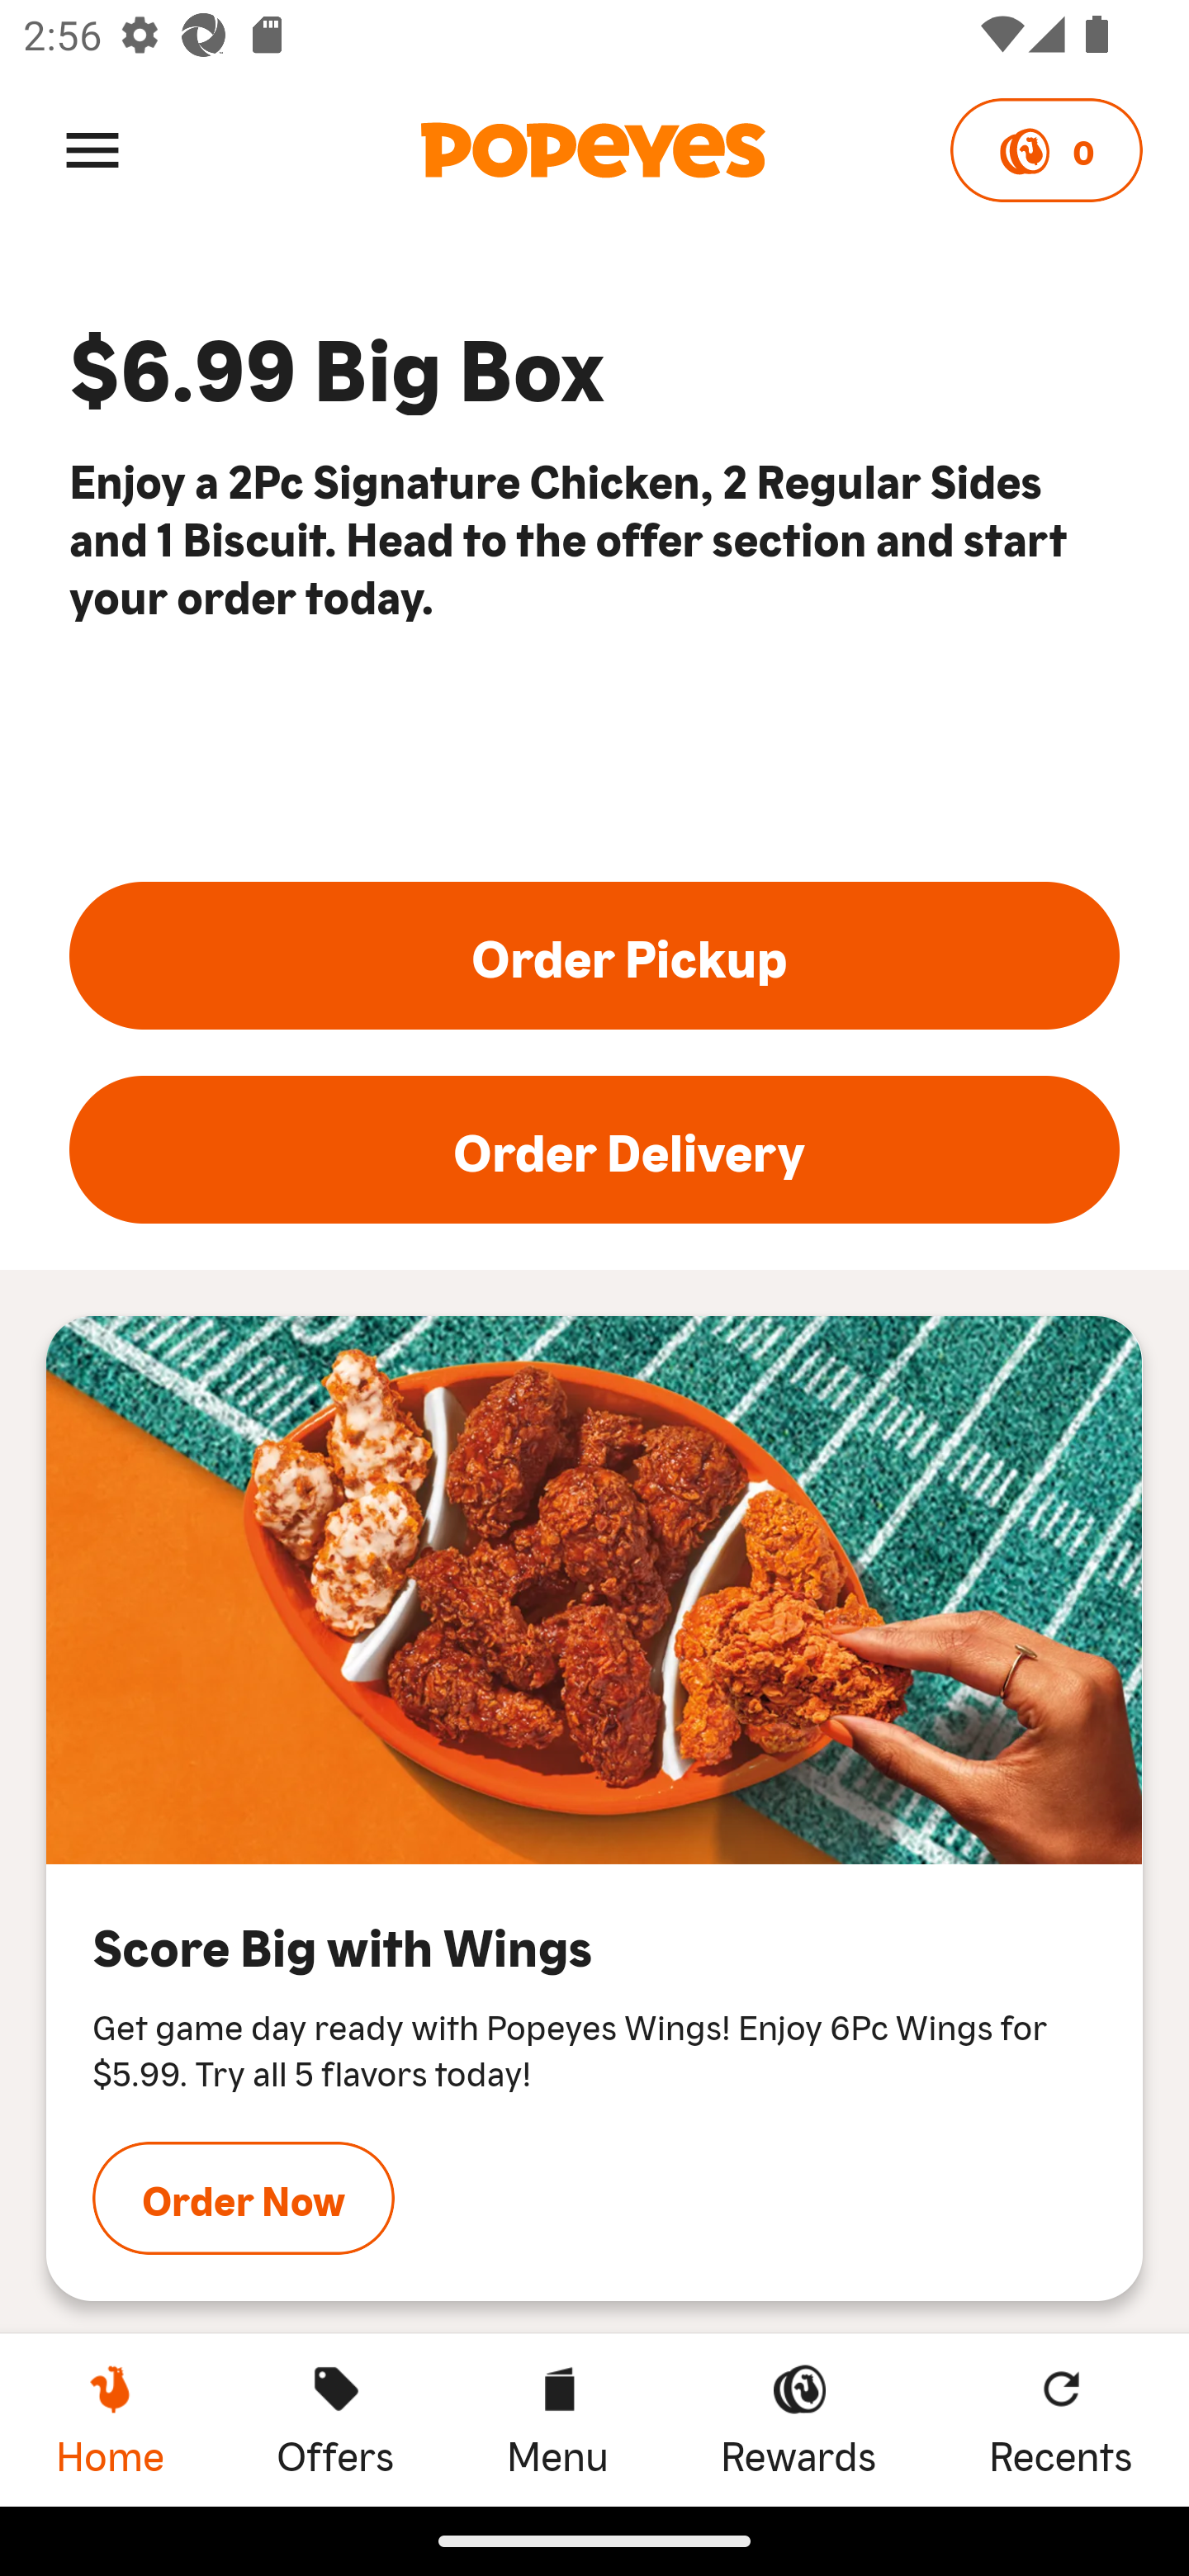 Image resolution: width=1189 pixels, height=2576 pixels. What do you see at coordinates (594, 1150) in the screenshot?
I see `Order Delivery` at bounding box center [594, 1150].